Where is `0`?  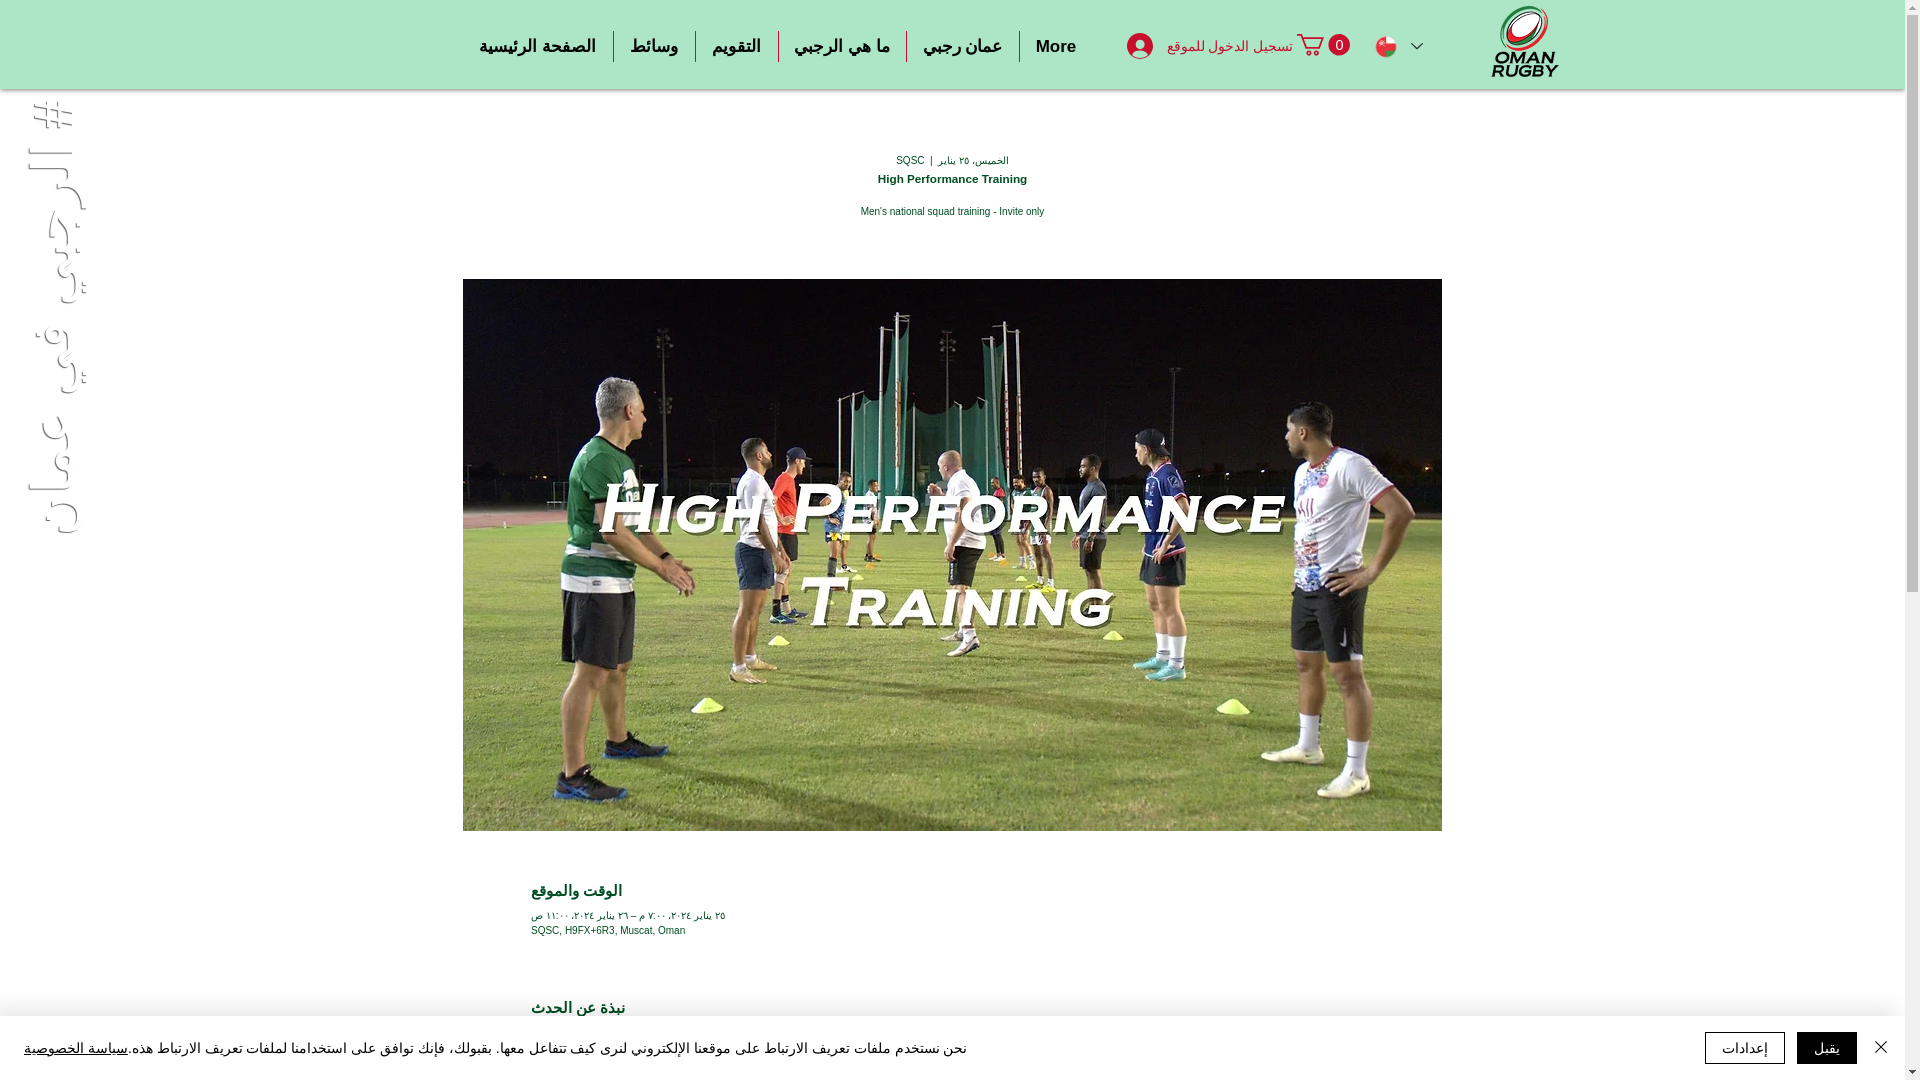 0 is located at coordinates (1322, 44).